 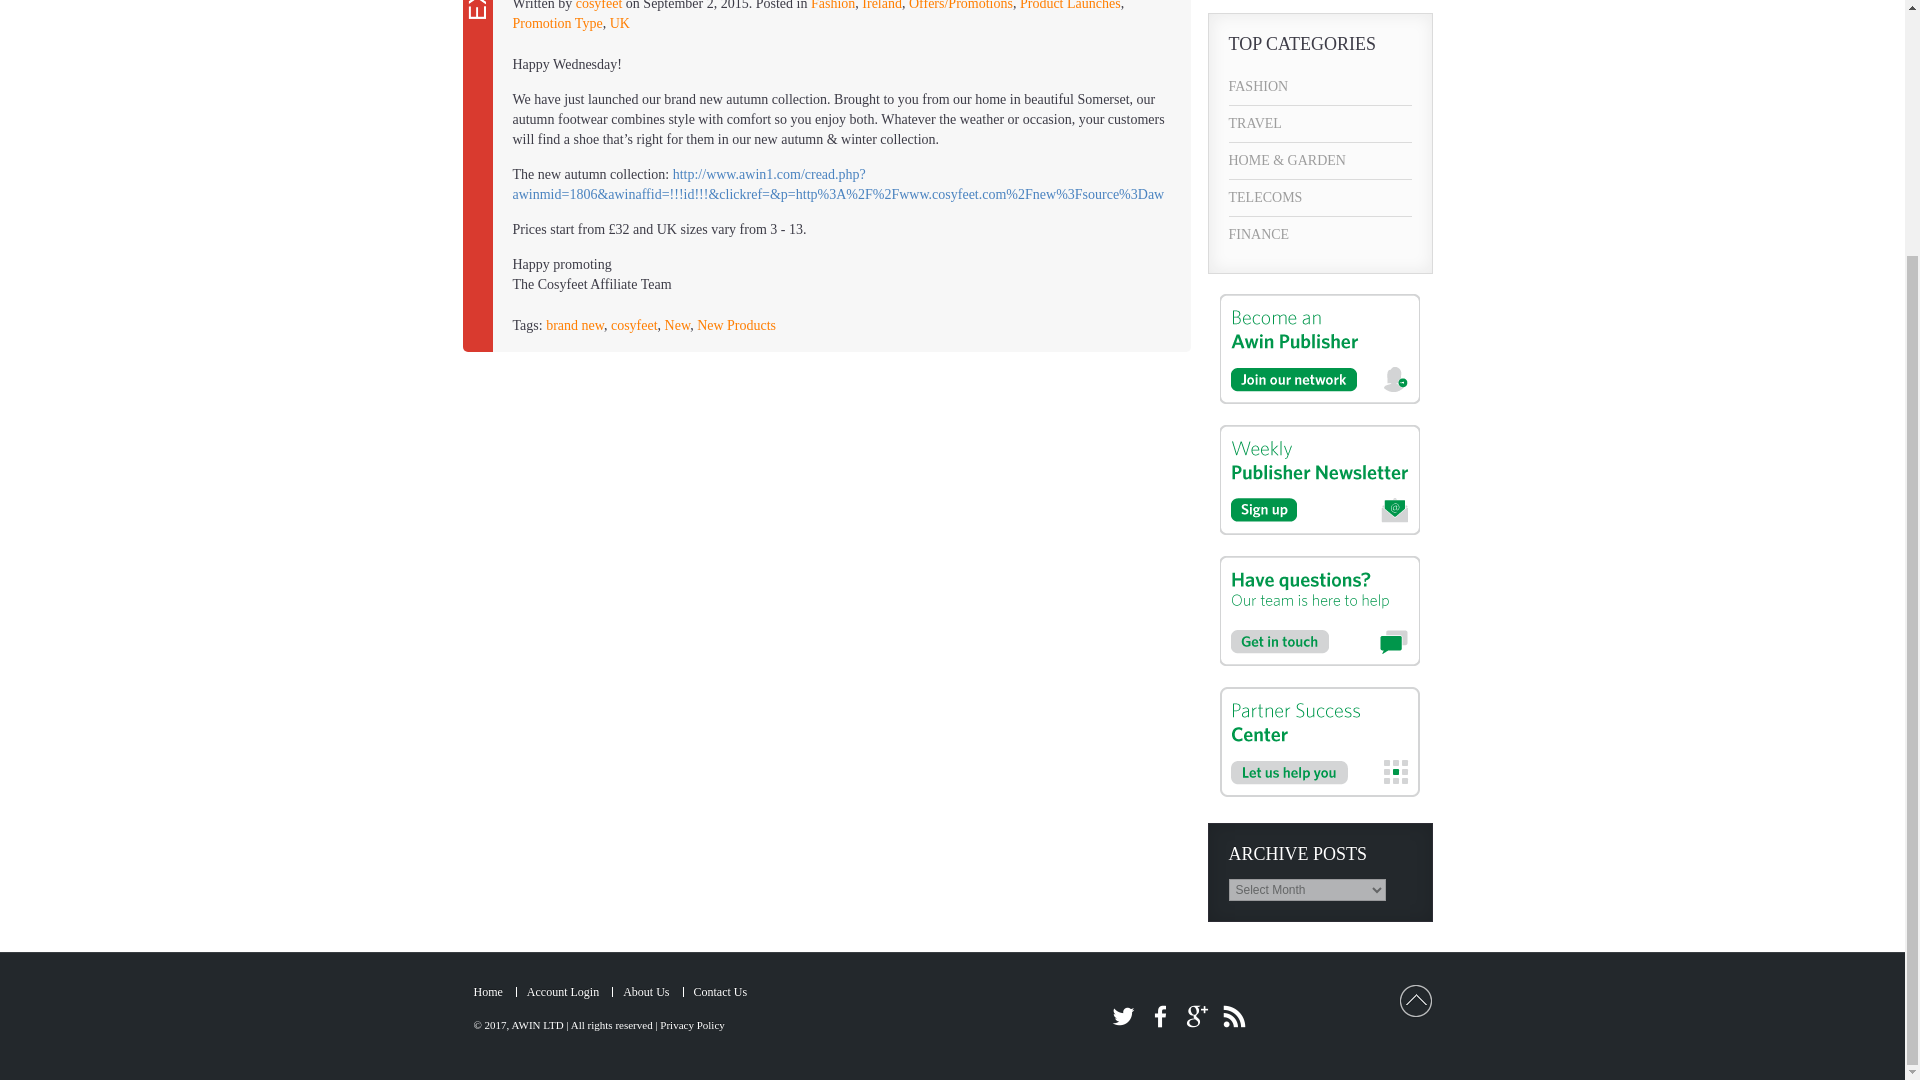 What do you see at coordinates (488, 992) in the screenshot?
I see `Home` at bounding box center [488, 992].